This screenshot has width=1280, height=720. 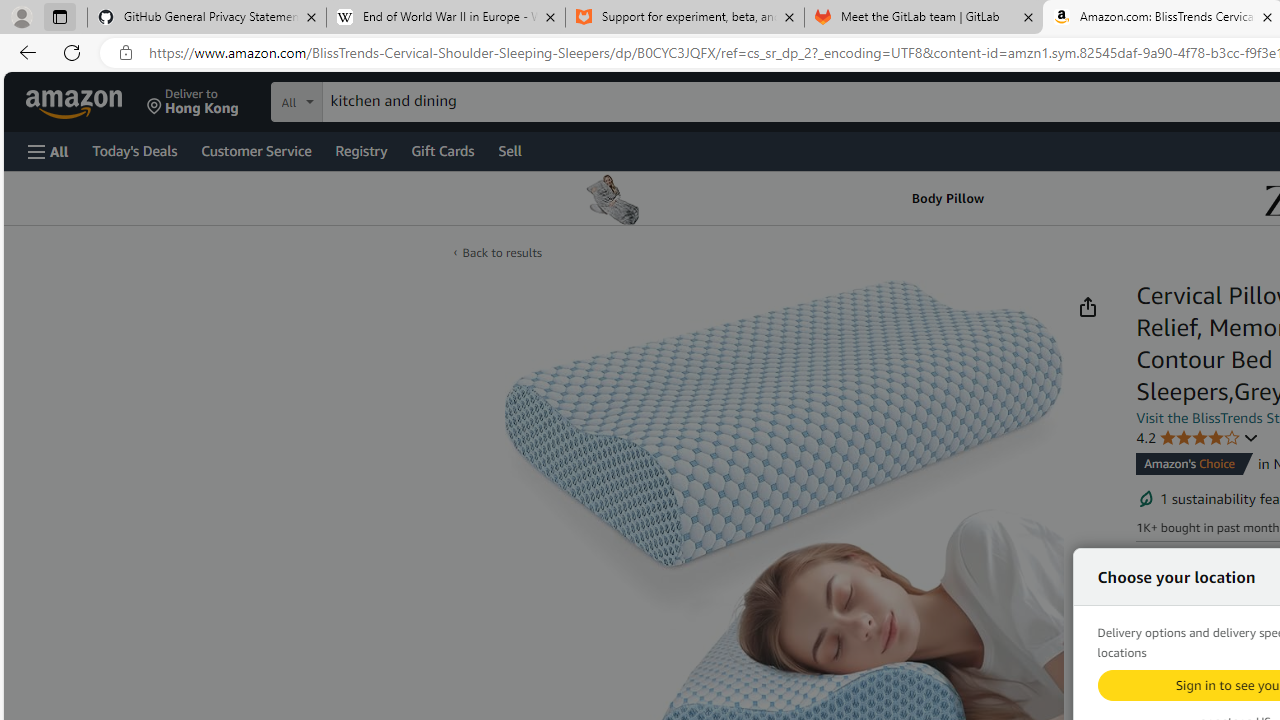 What do you see at coordinates (1087, 307) in the screenshot?
I see `Share` at bounding box center [1087, 307].